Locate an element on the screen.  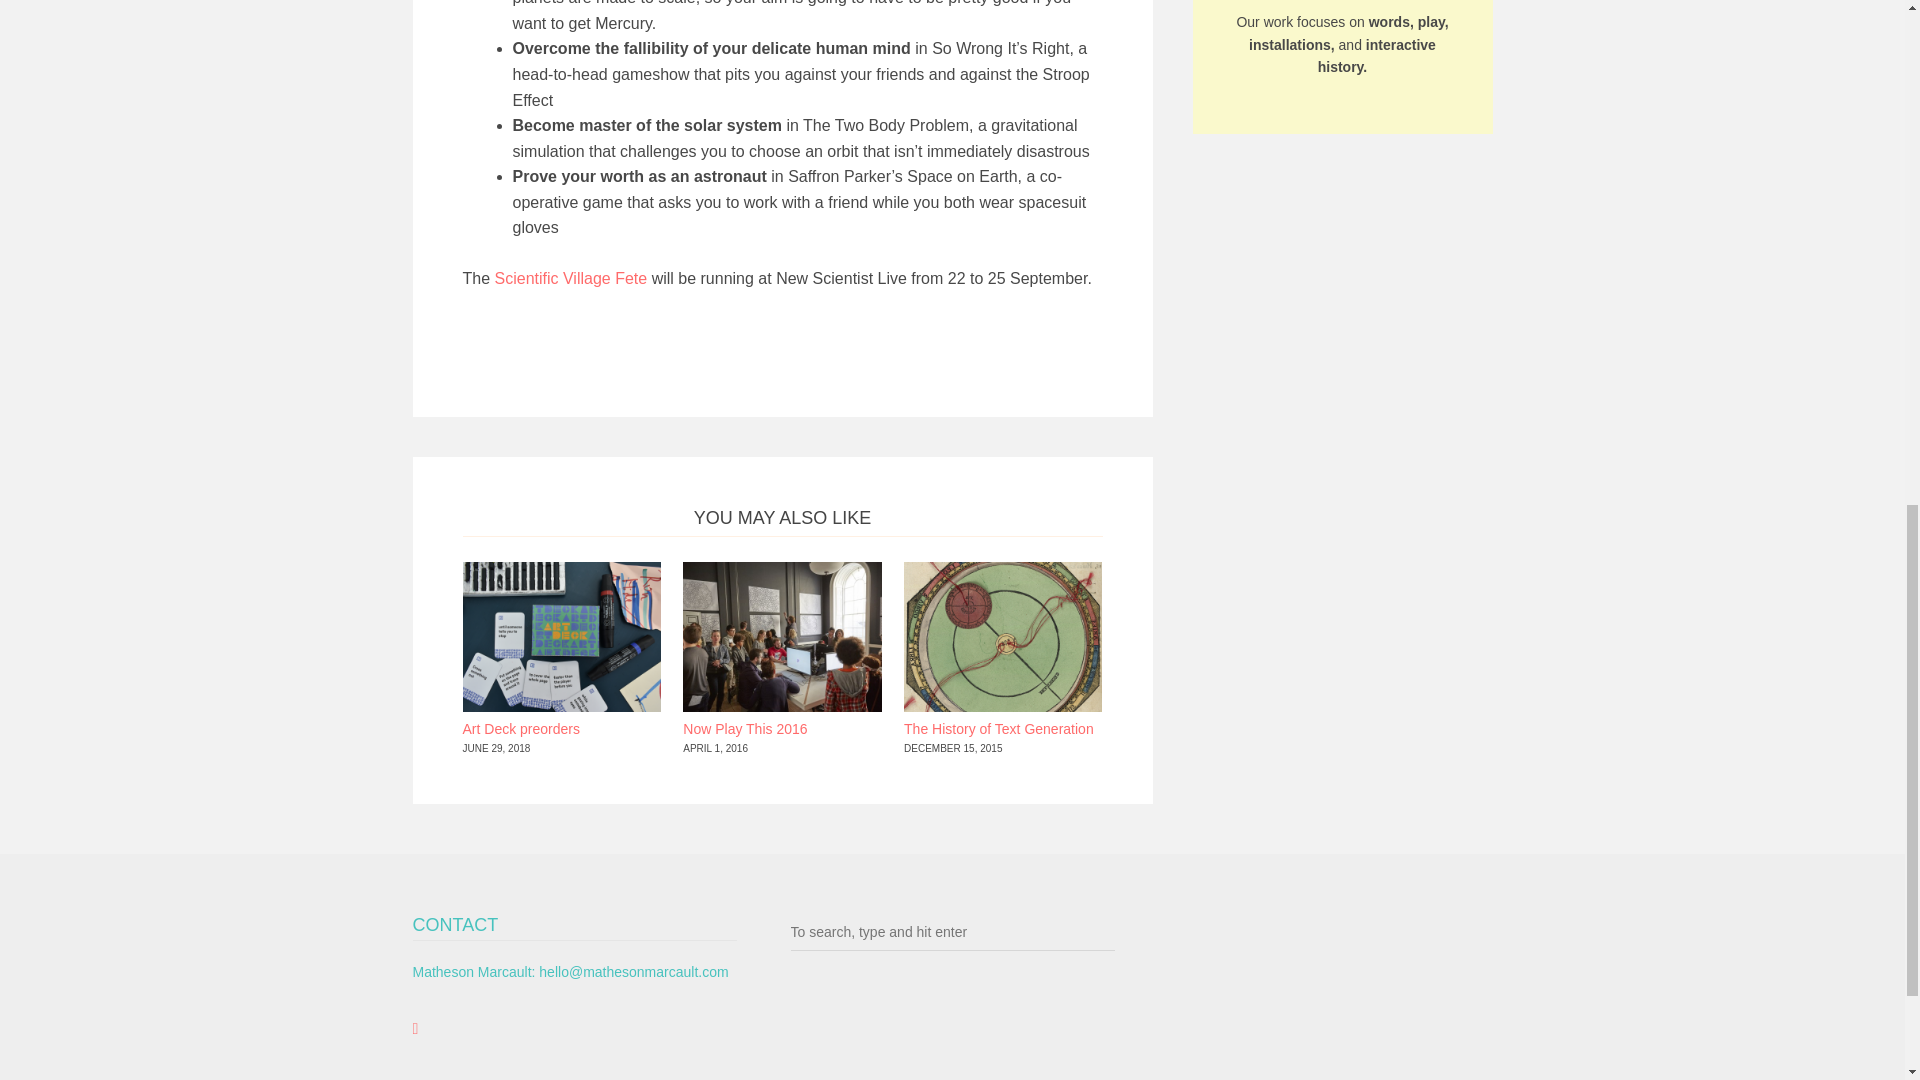
Now Play This 2016 is located at coordinates (744, 728).